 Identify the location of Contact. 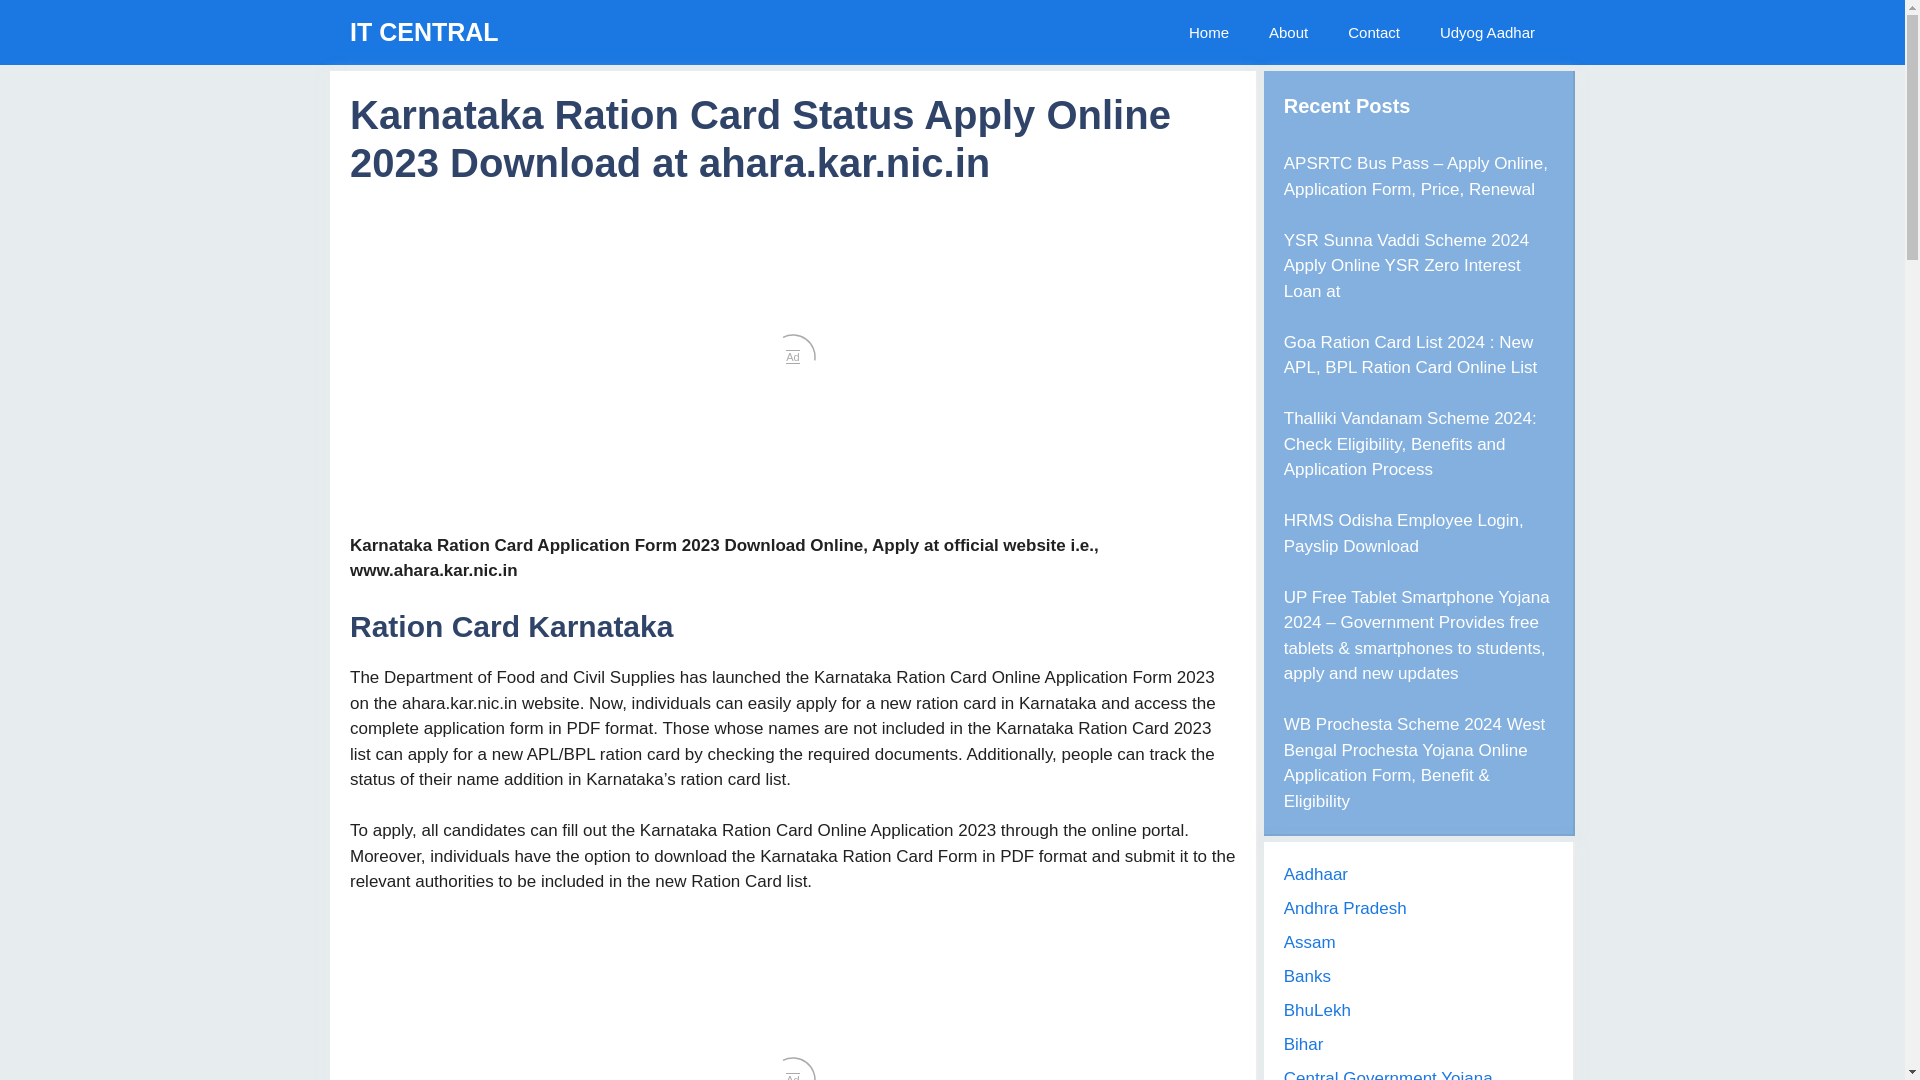
(1374, 32).